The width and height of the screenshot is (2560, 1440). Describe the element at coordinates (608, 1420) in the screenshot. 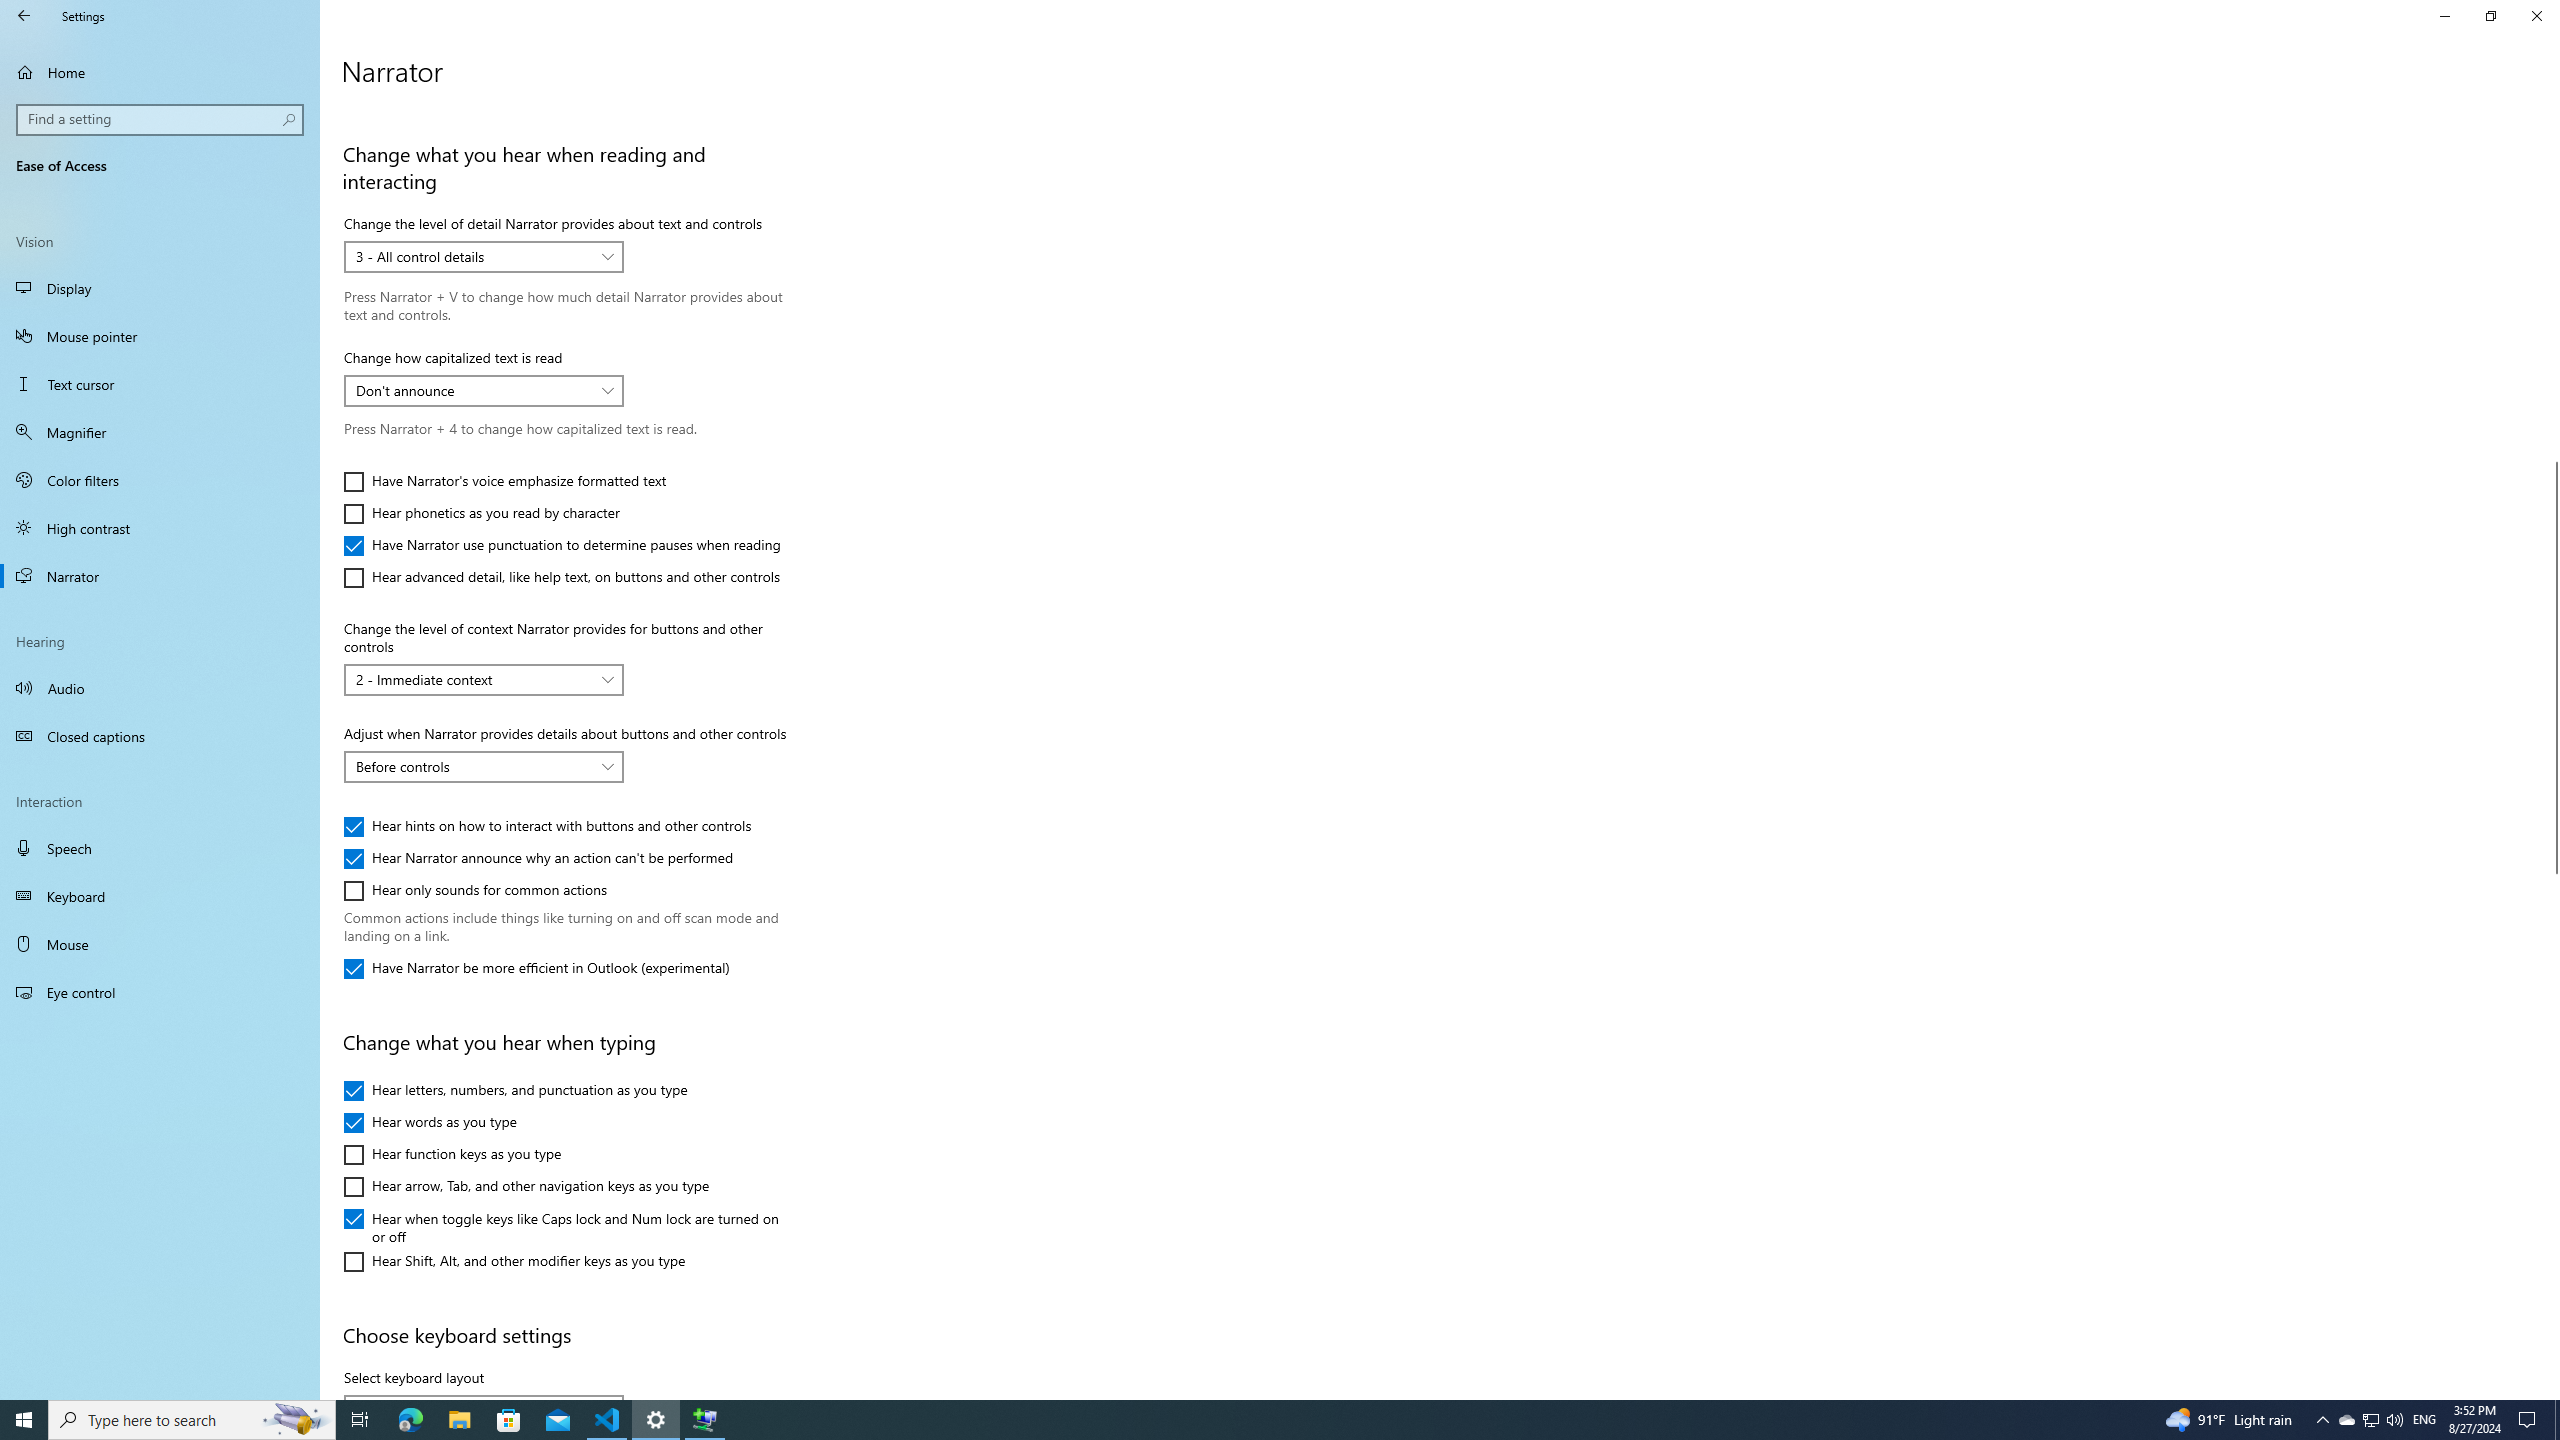

I see `Visual Studio Code - 1 running window` at that location.